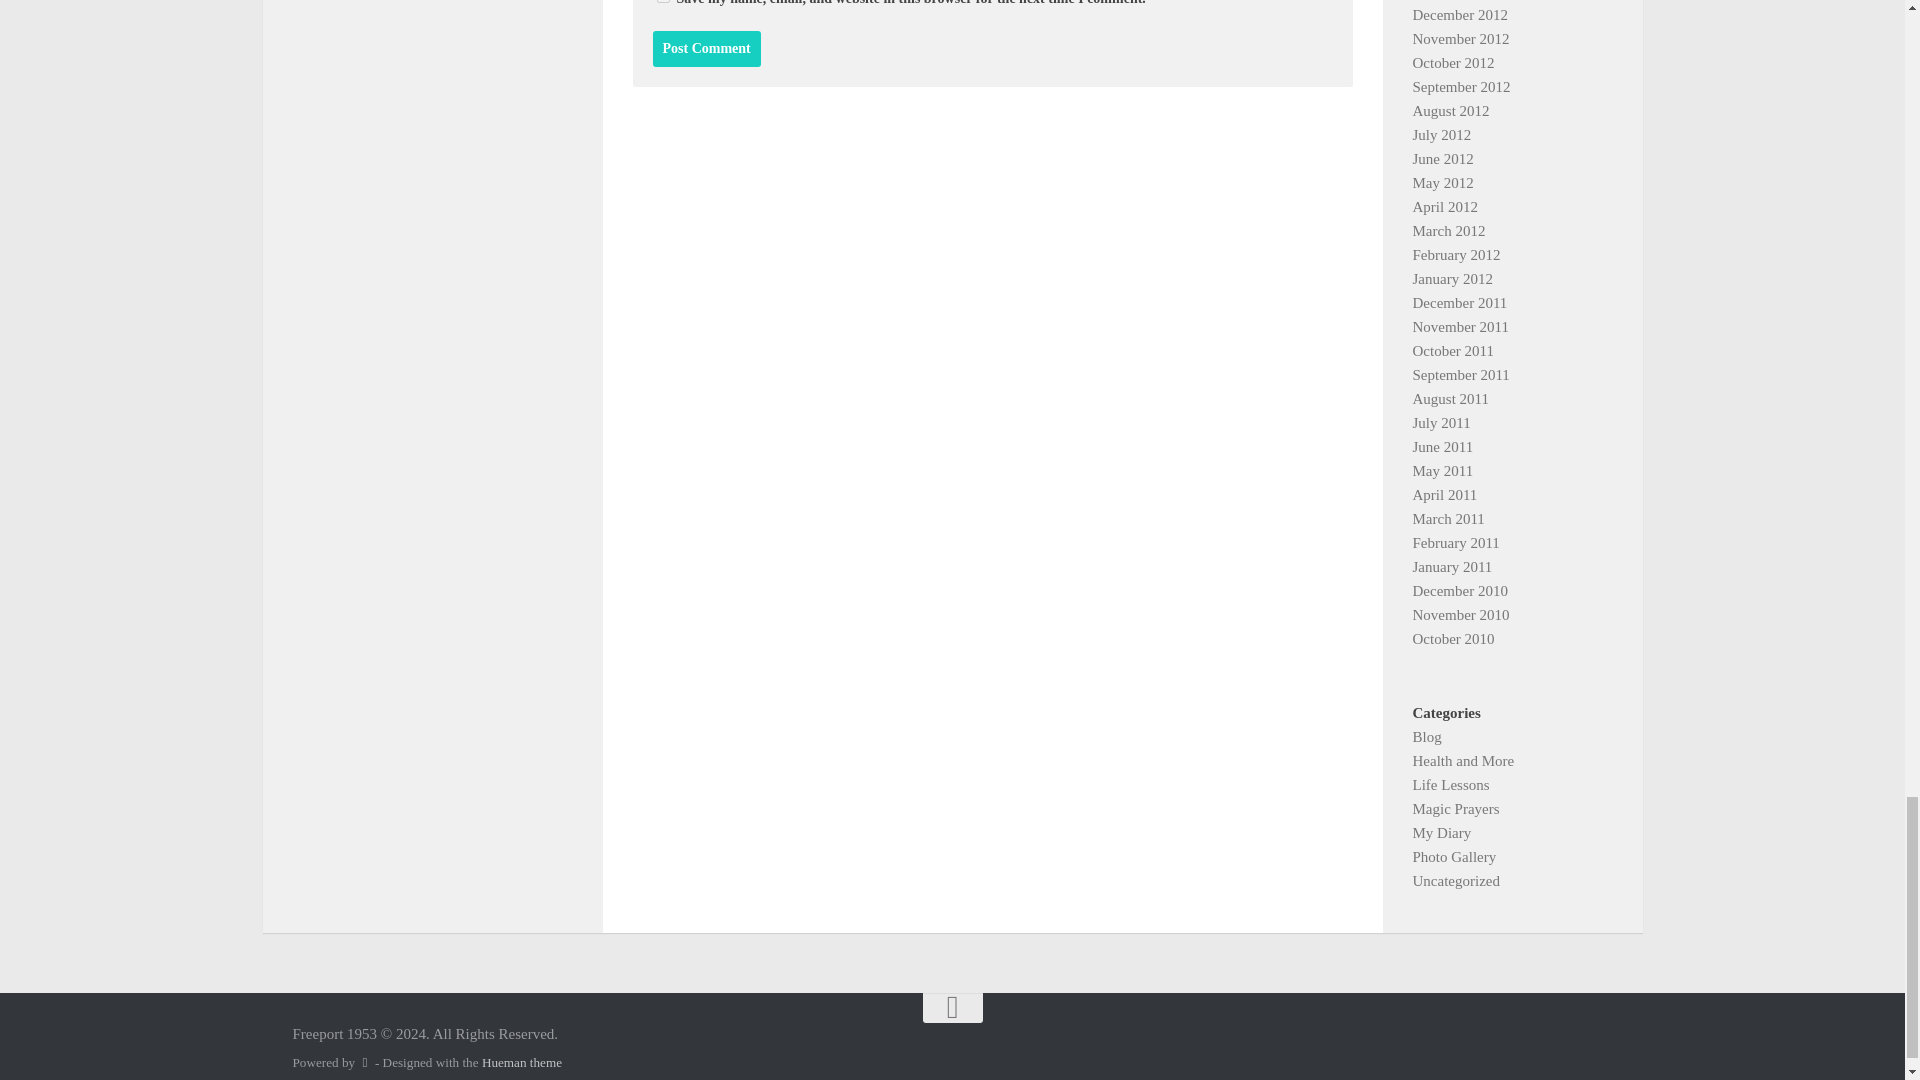 The width and height of the screenshot is (1920, 1080). Describe the element at coordinates (706, 48) in the screenshot. I see `Post Comment` at that location.